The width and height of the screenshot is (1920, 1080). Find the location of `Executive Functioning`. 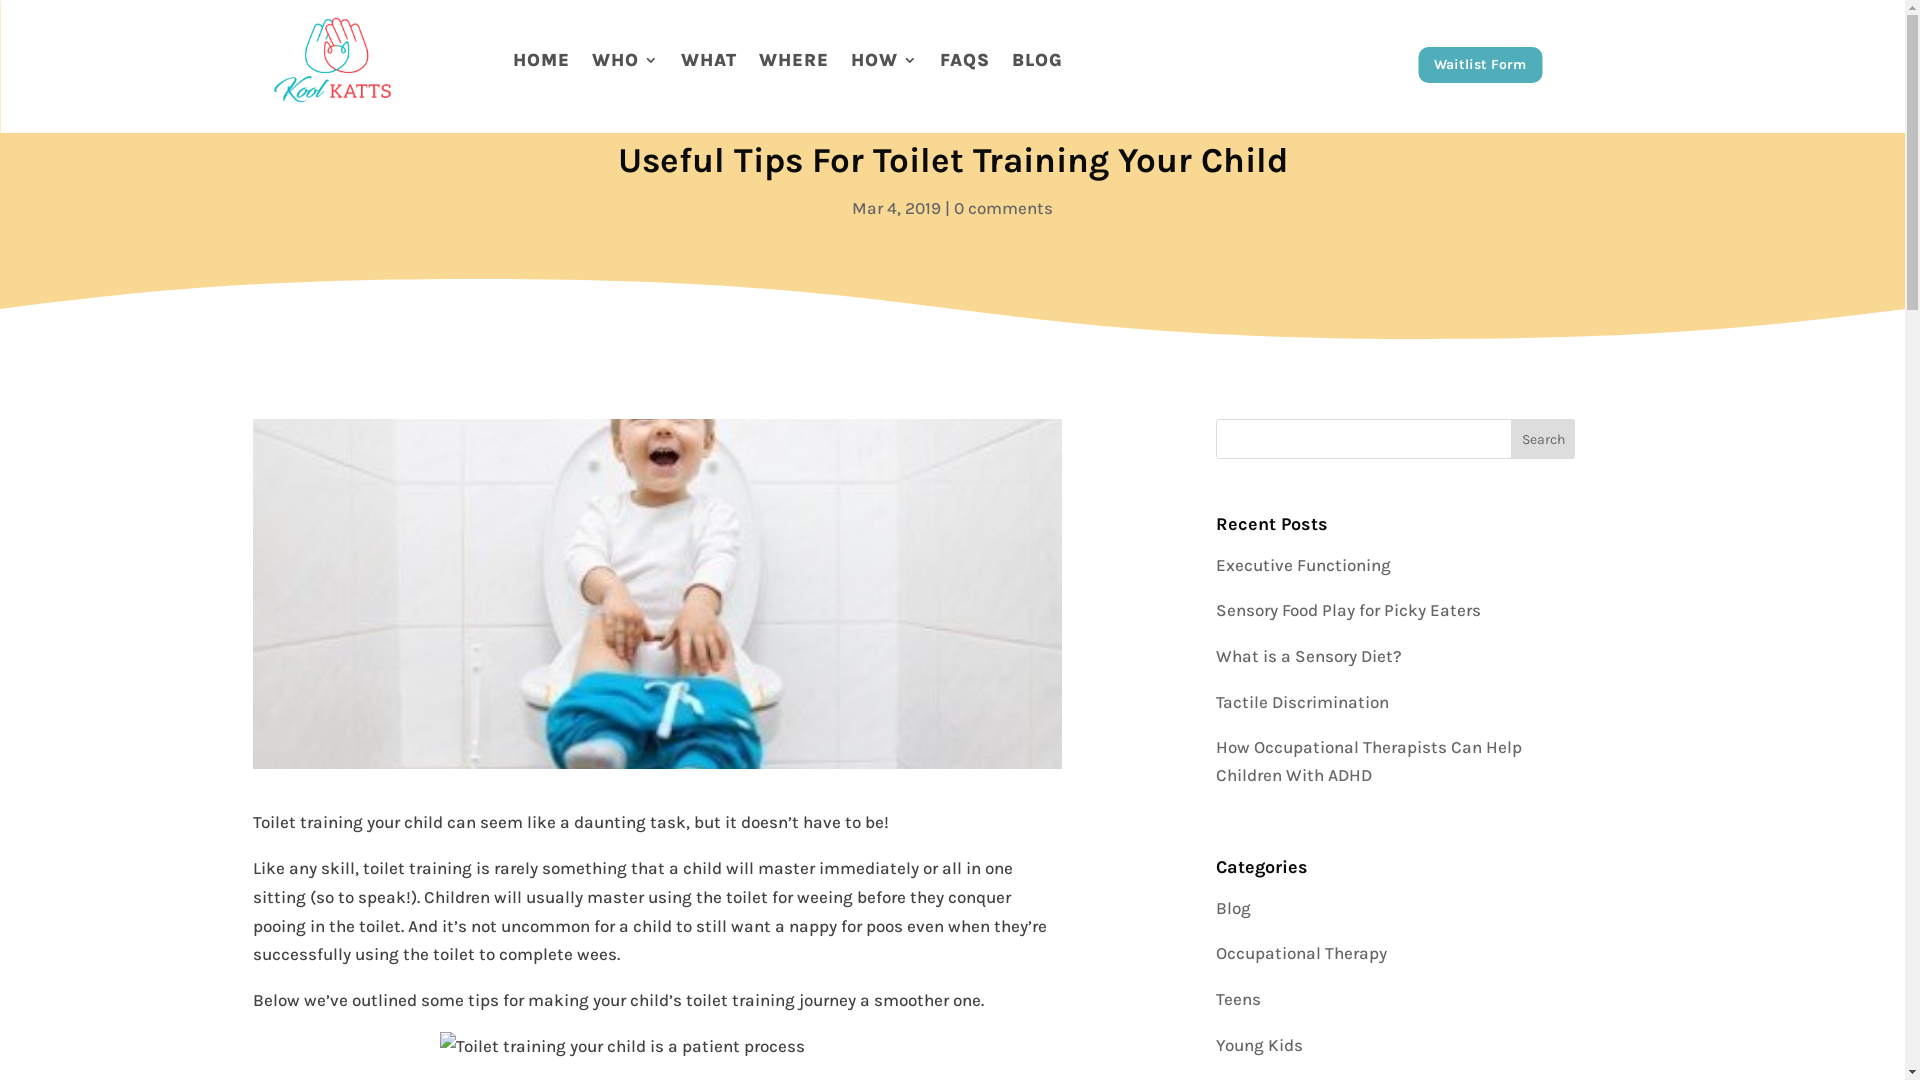

Executive Functioning is located at coordinates (1304, 565).